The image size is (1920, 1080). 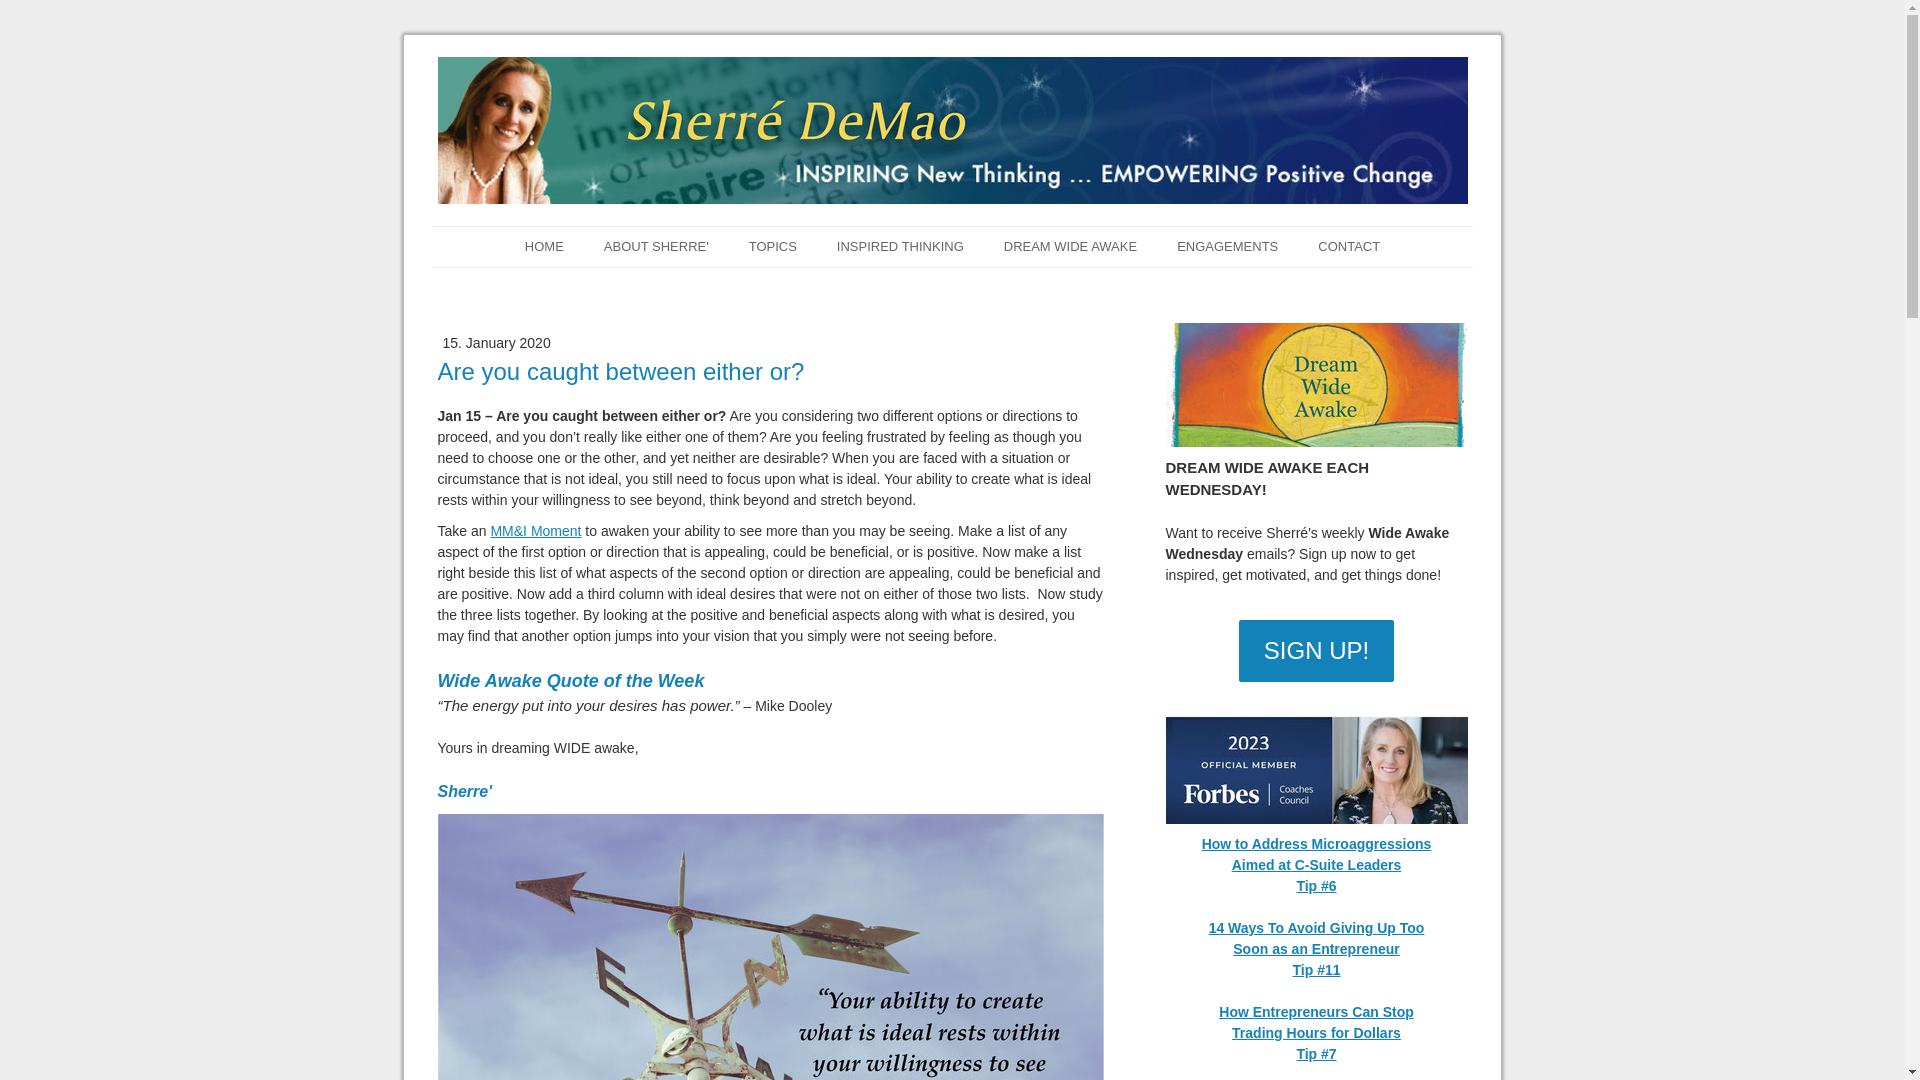 What do you see at coordinates (900, 246) in the screenshot?
I see `INSPIRED THINKING` at bounding box center [900, 246].